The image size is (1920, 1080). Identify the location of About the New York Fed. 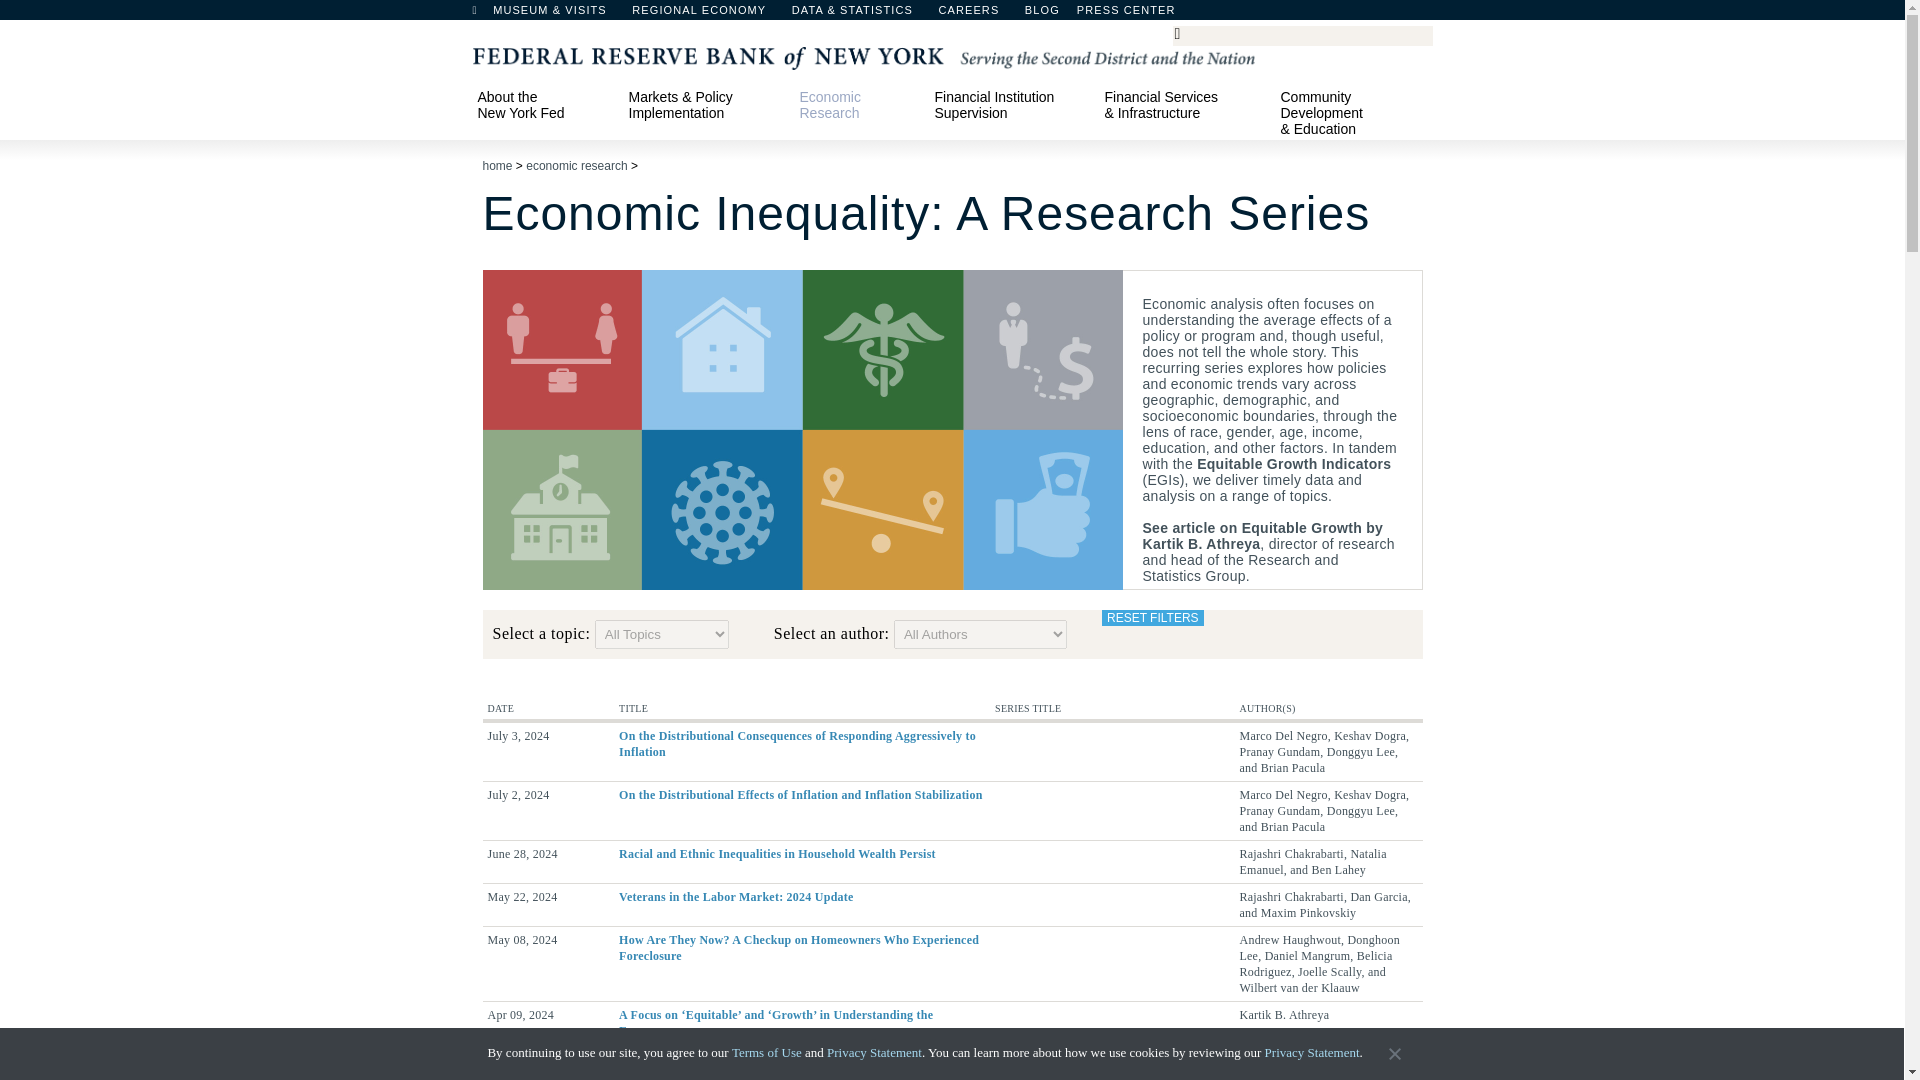
(543, 104).